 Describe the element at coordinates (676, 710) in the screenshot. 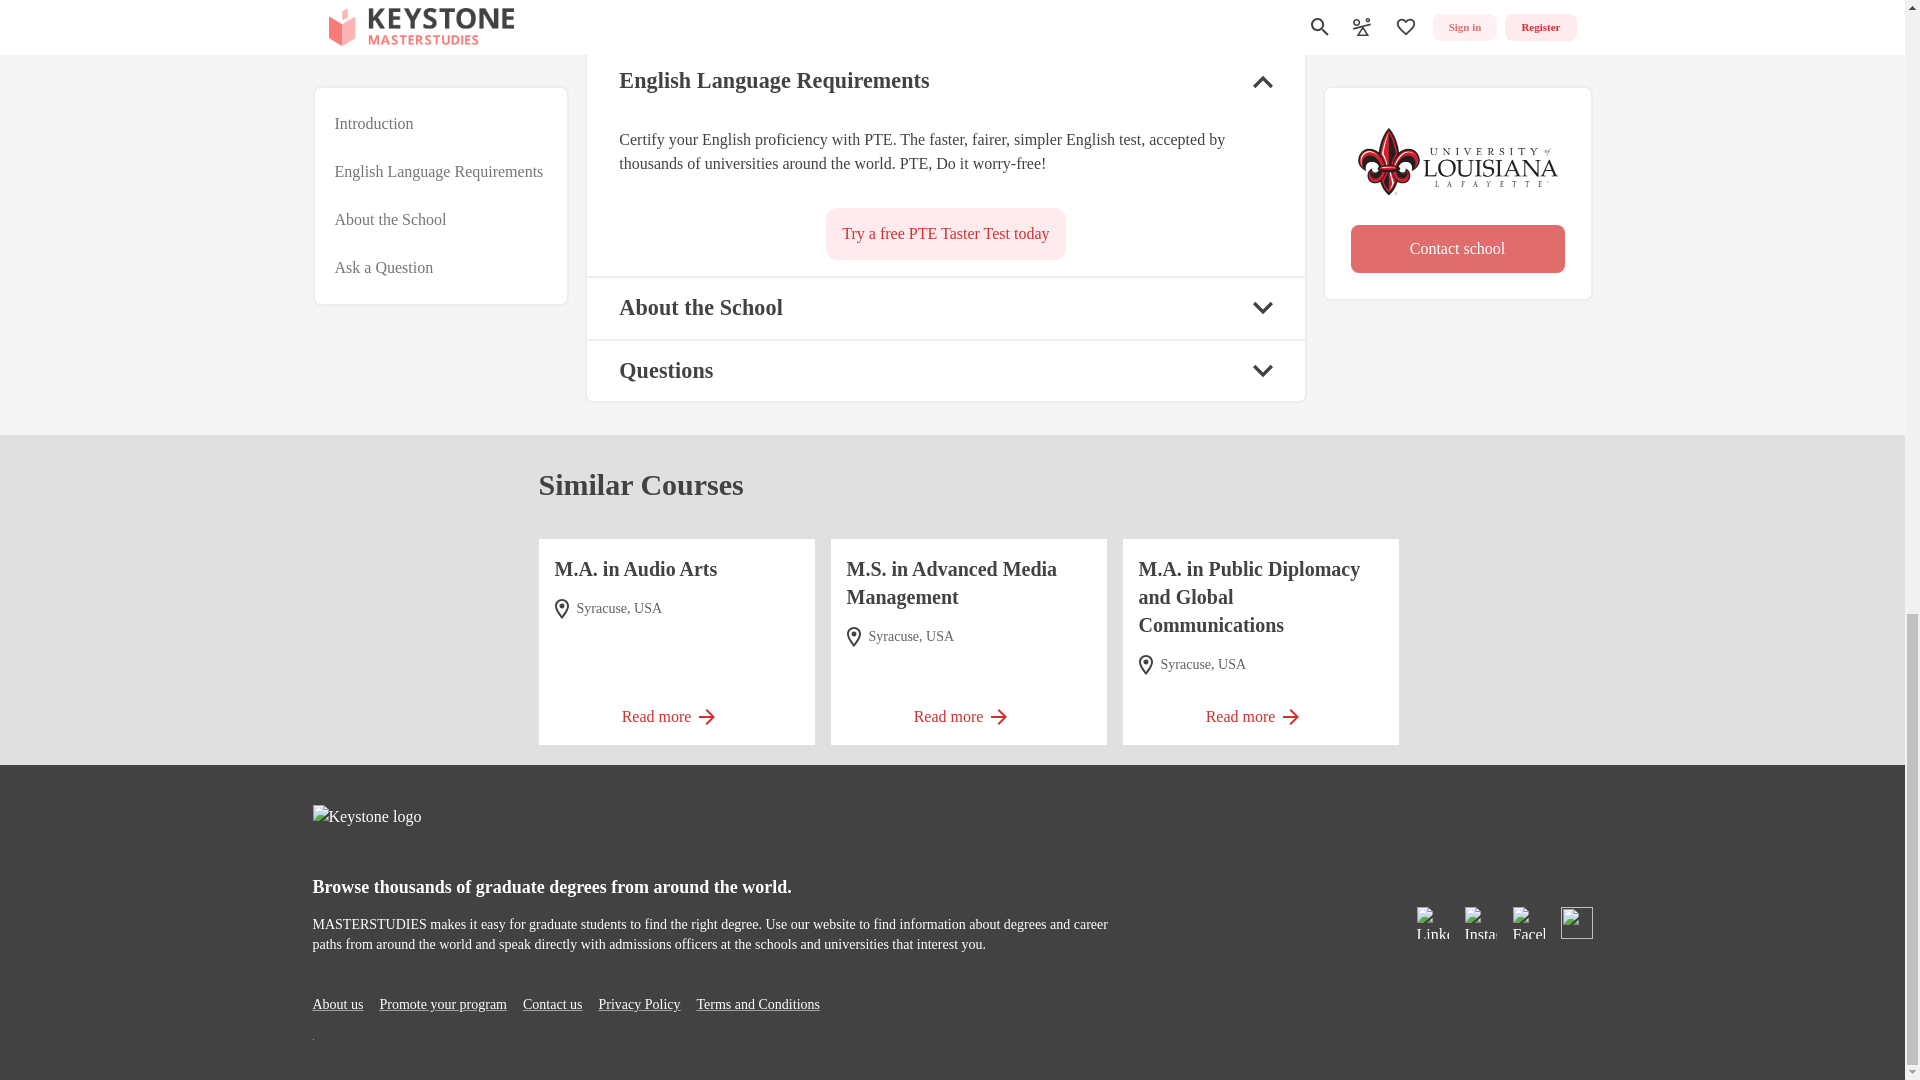

I see `Read more` at that location.